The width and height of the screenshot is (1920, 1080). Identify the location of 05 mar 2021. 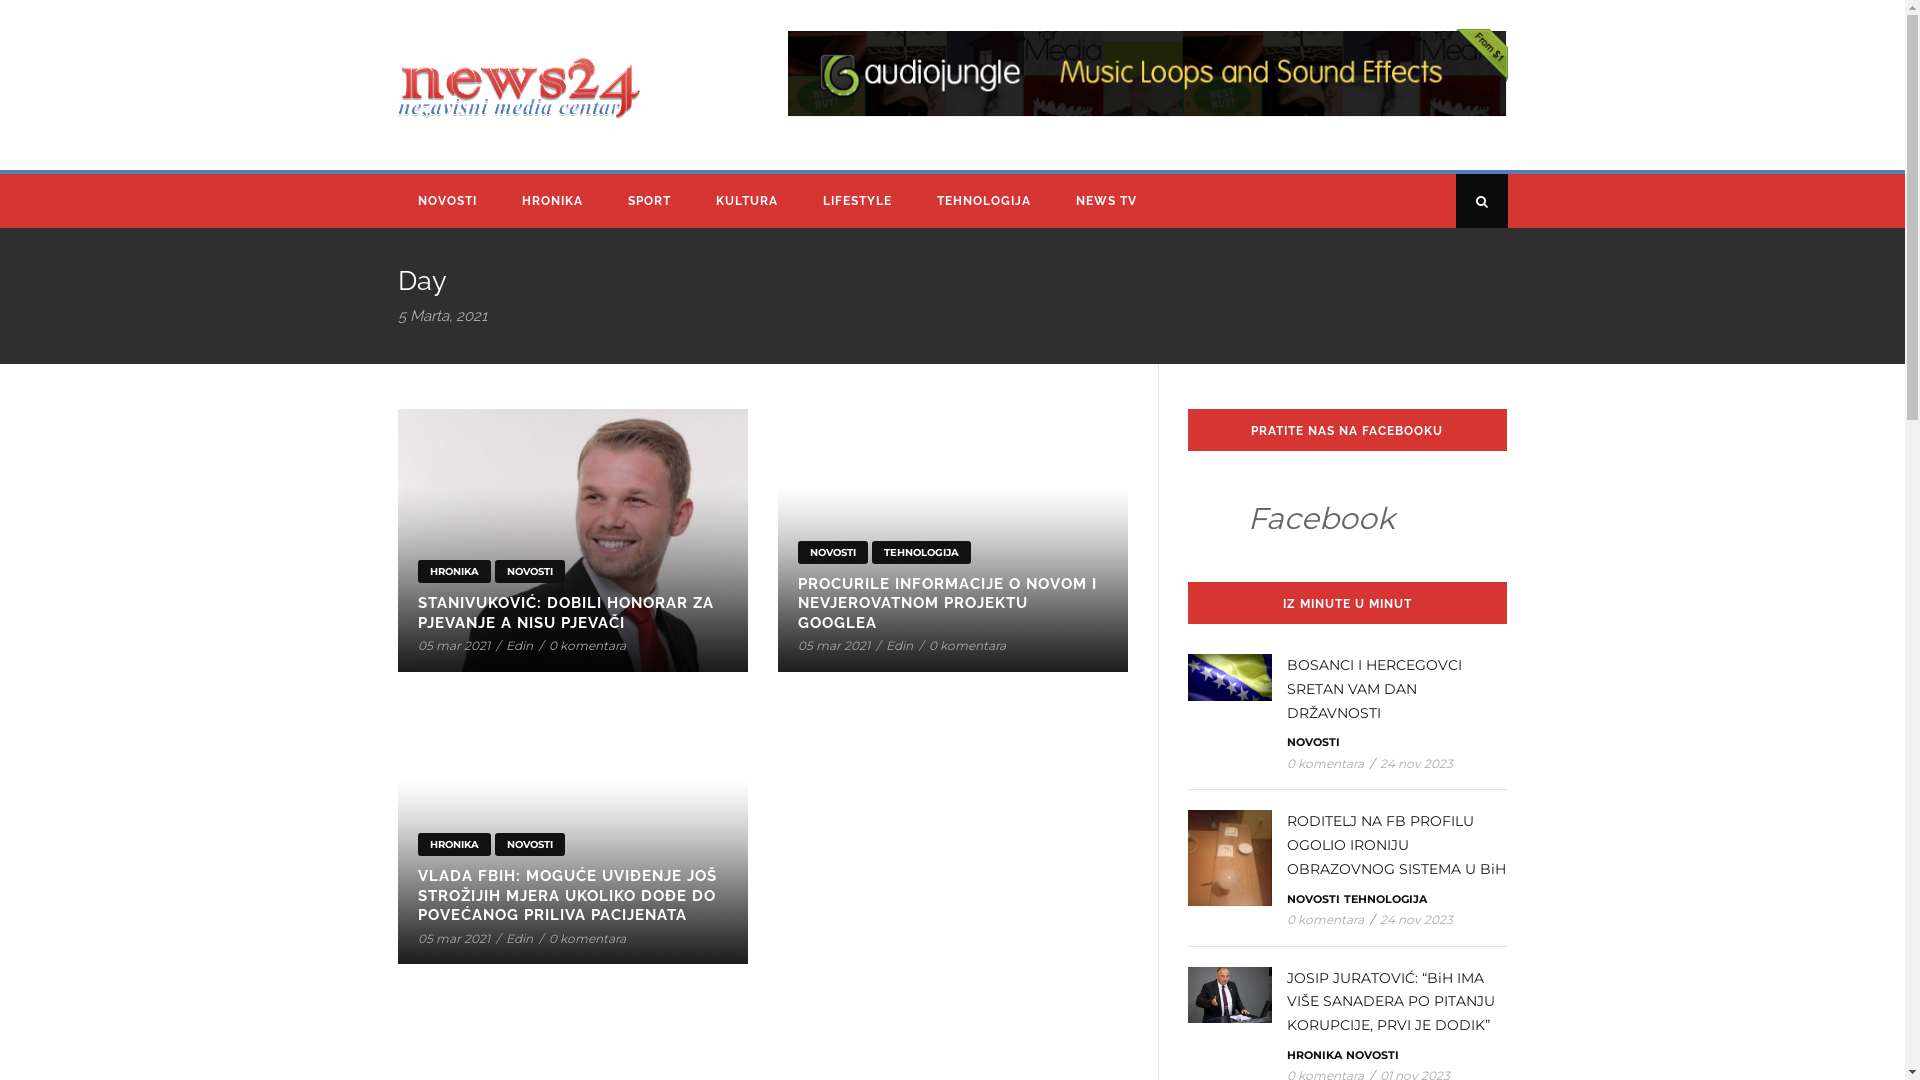
(834, 646).